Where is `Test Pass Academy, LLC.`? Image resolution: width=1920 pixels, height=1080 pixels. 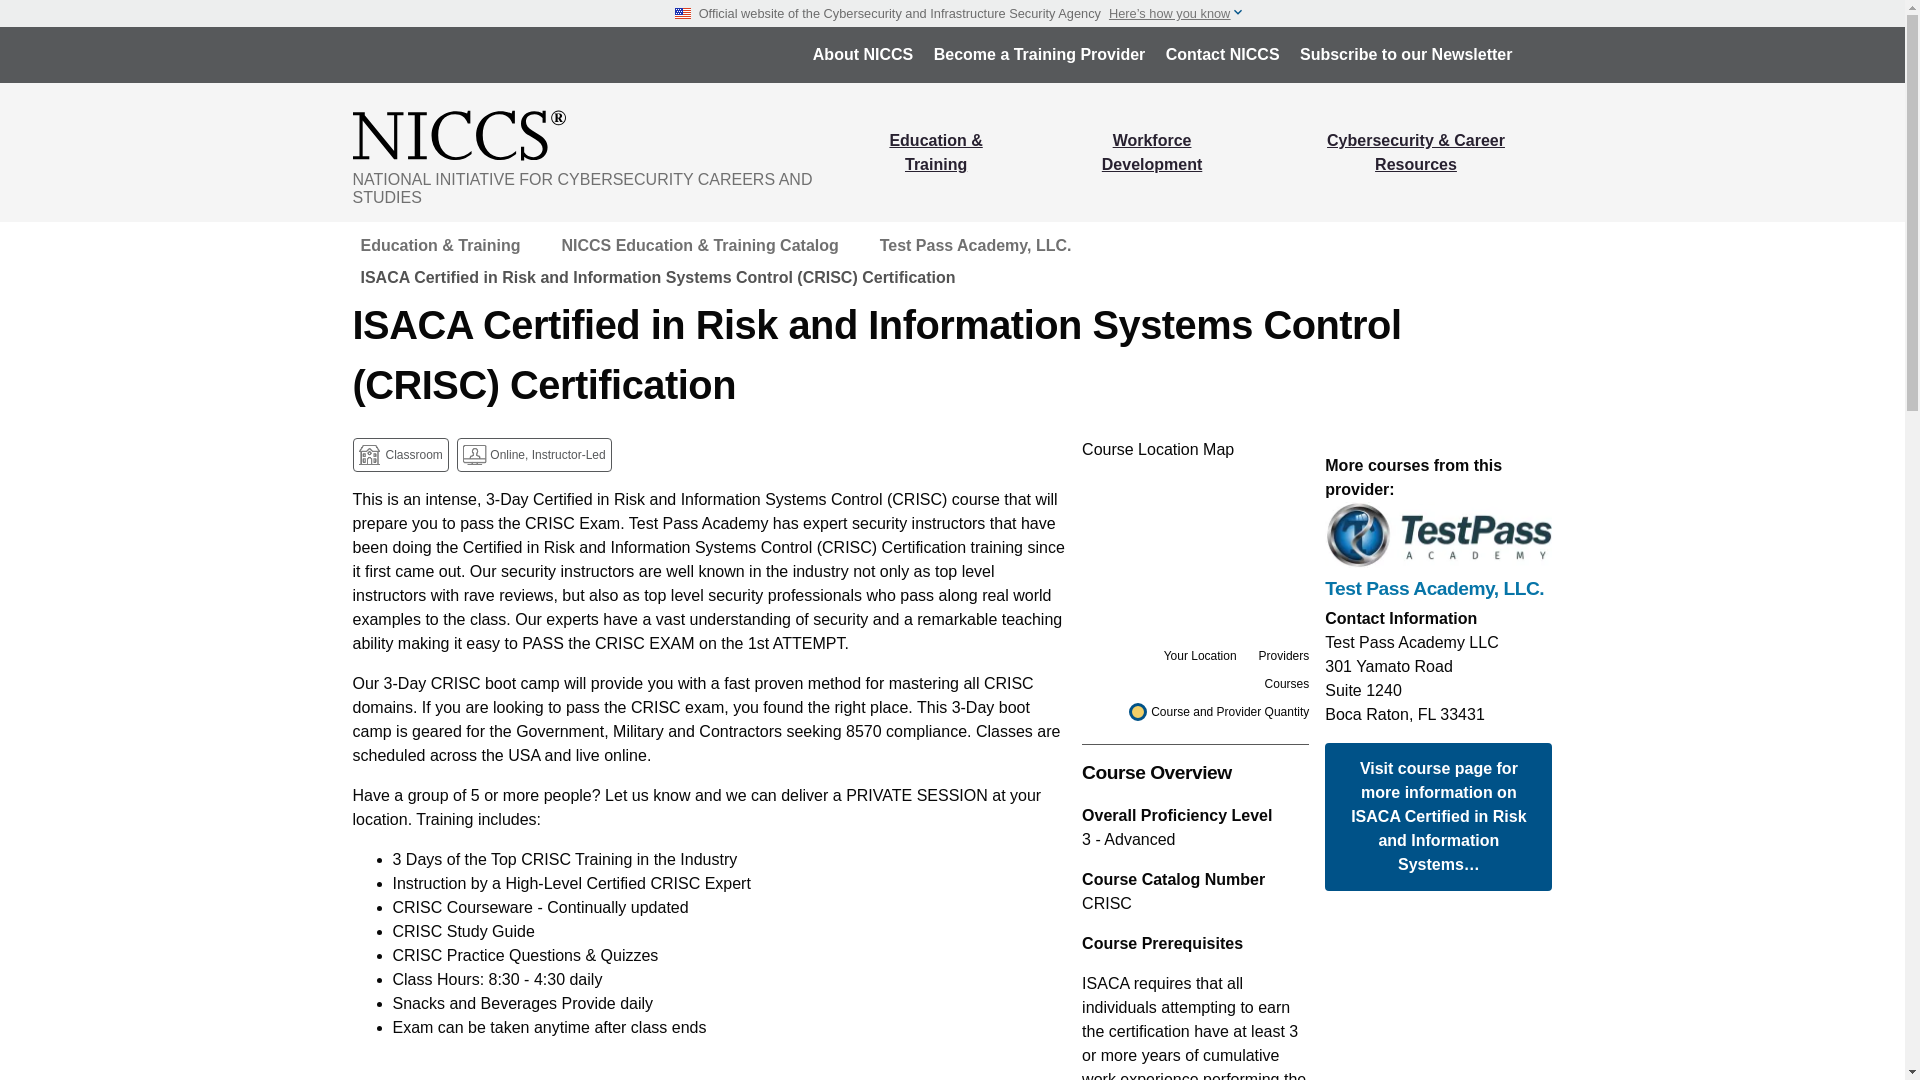
Test Pass Academy, LLC. is located at coordinates (1438, 588).